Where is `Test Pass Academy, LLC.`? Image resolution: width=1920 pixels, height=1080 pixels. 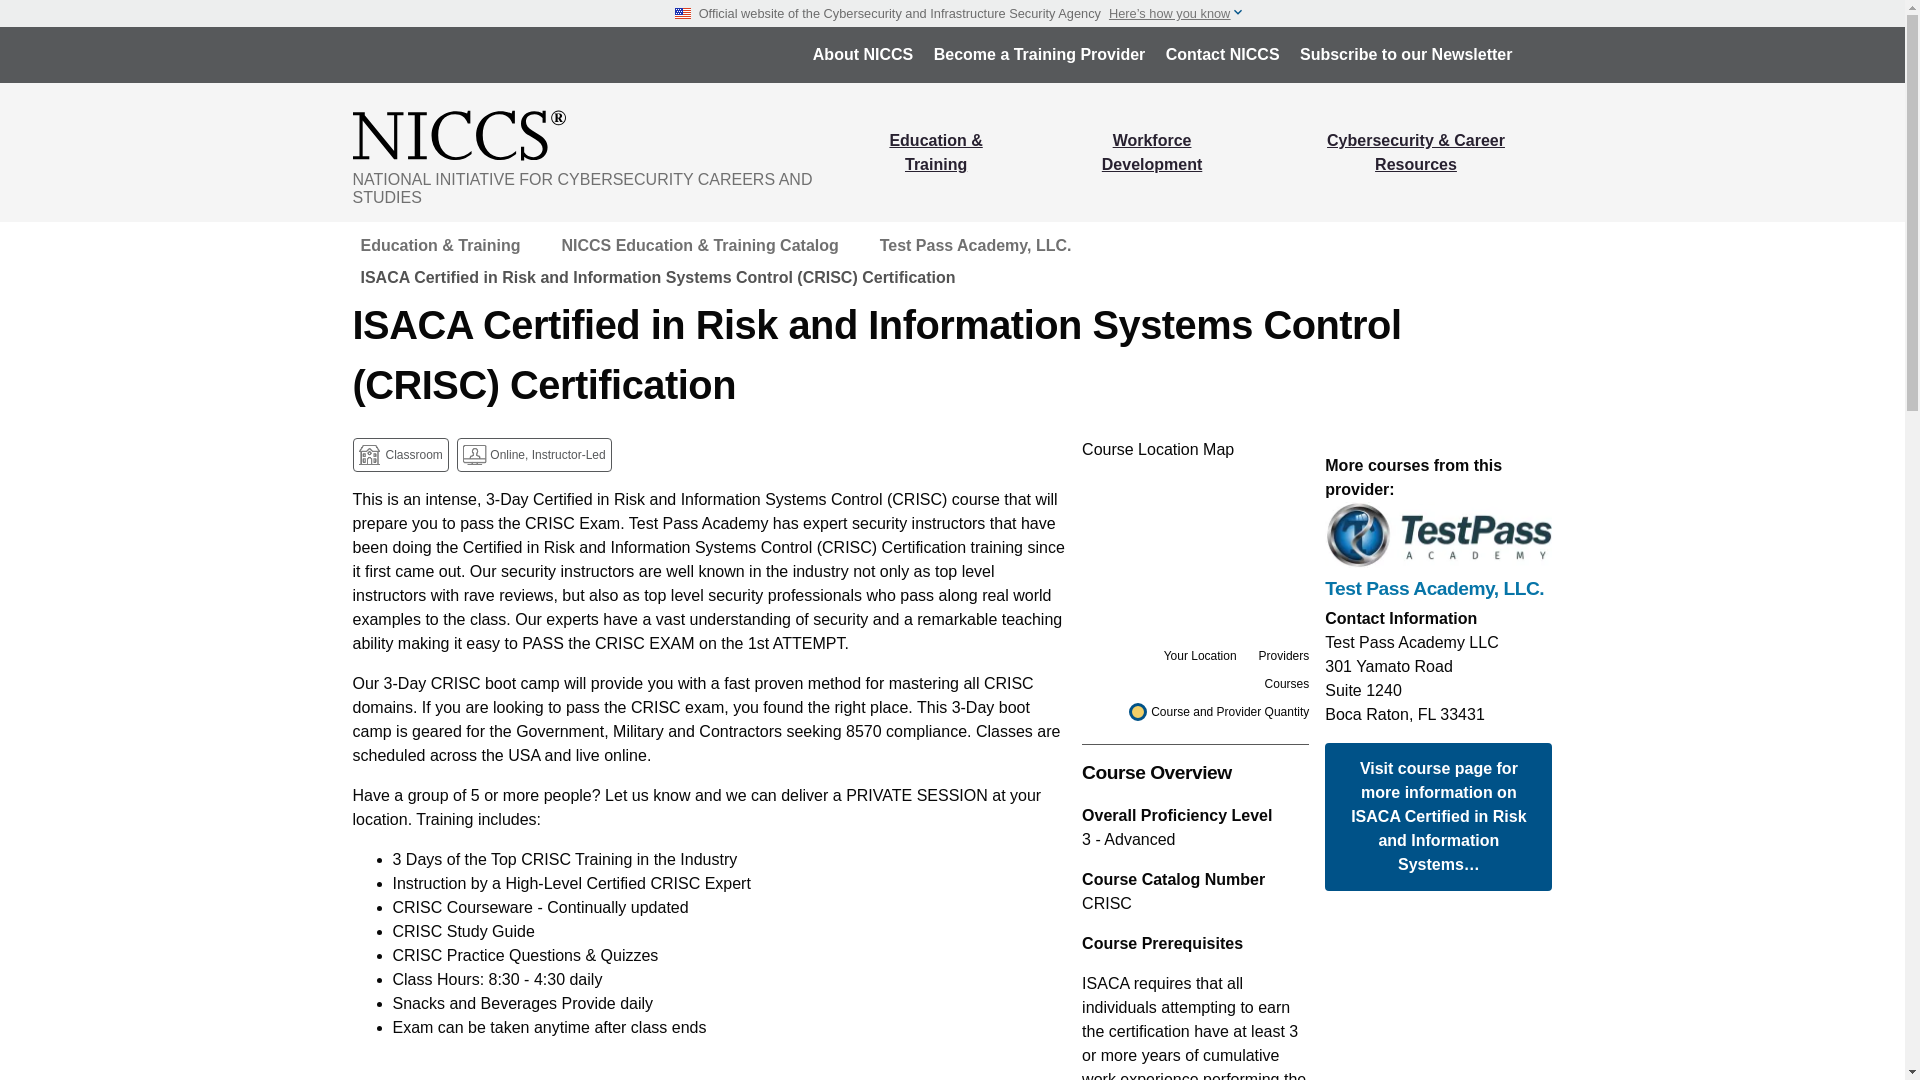
Test Pass Academy, LLC. is located at coordinates (1438, 588).